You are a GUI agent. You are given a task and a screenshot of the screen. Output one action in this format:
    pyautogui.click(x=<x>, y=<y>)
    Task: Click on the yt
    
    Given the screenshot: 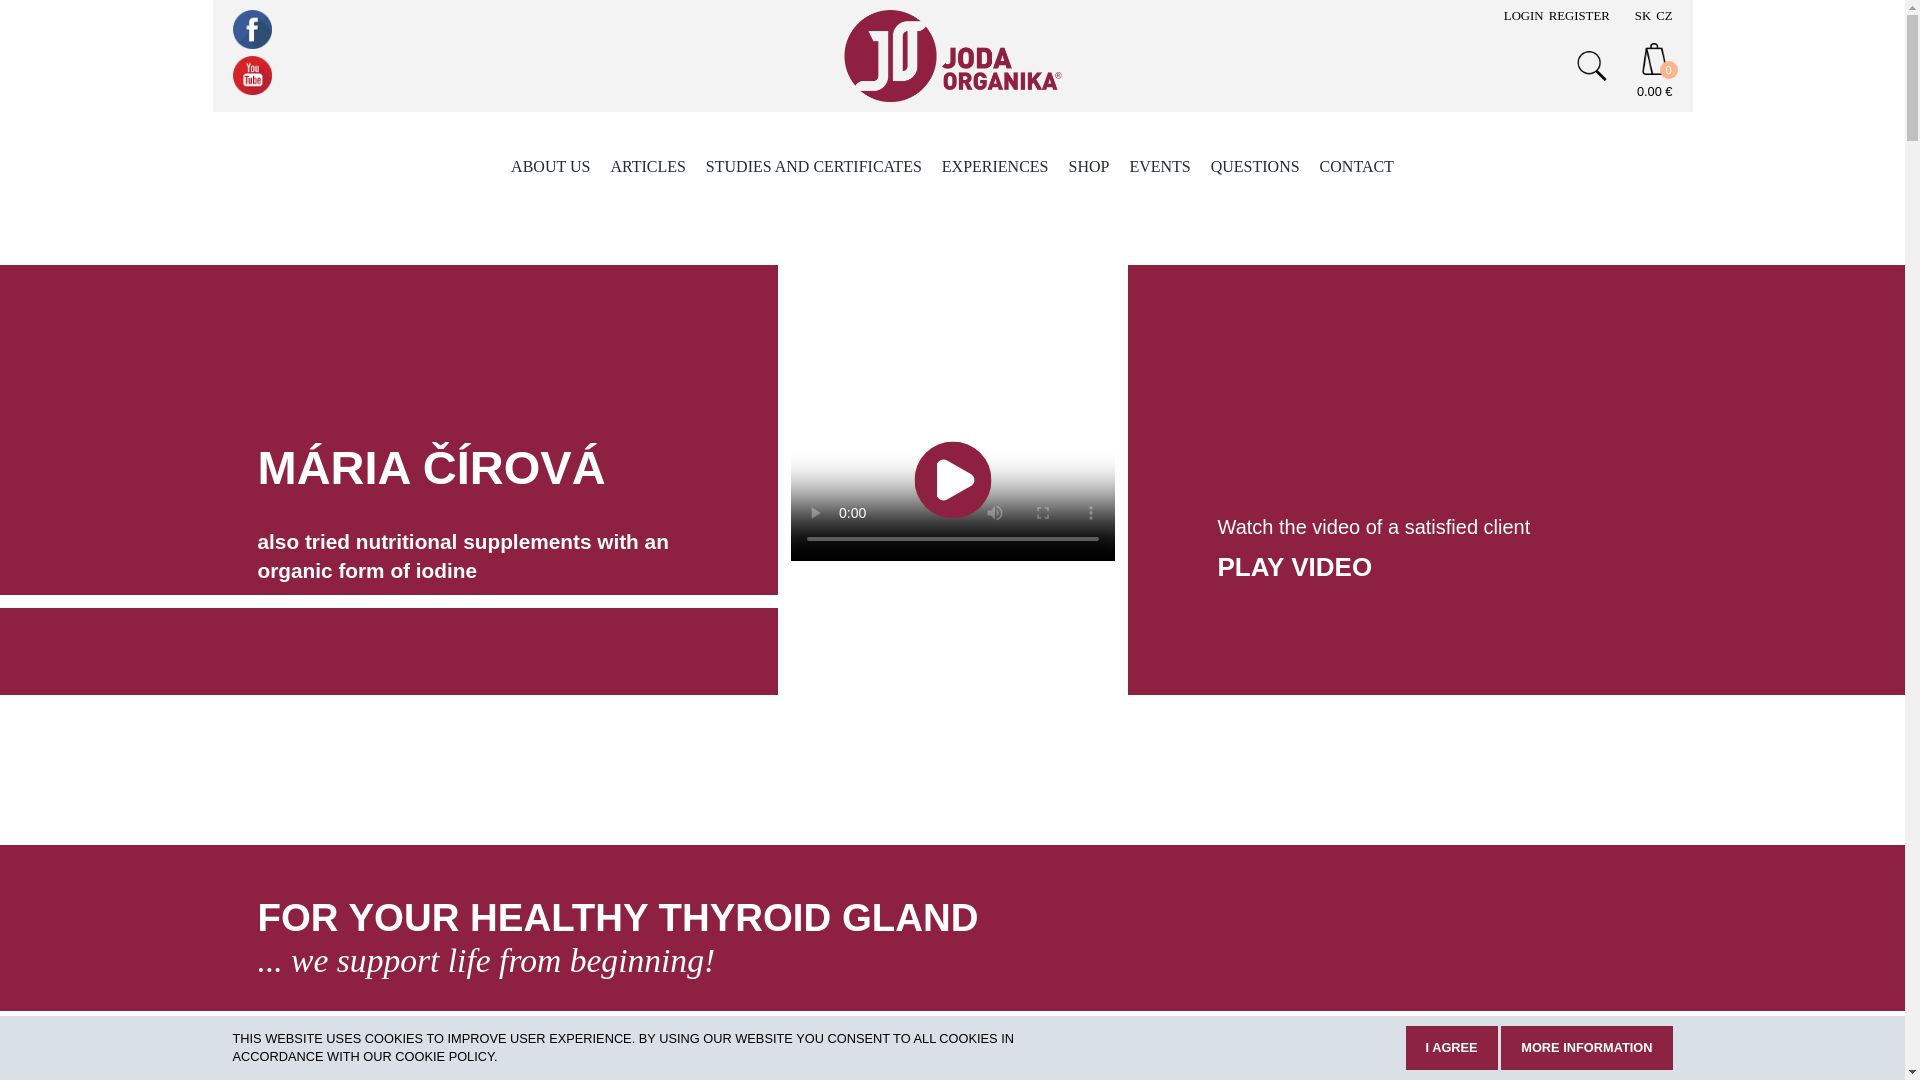 What is the action you would take?
    pyautogui.click(x=251, y=76)
    